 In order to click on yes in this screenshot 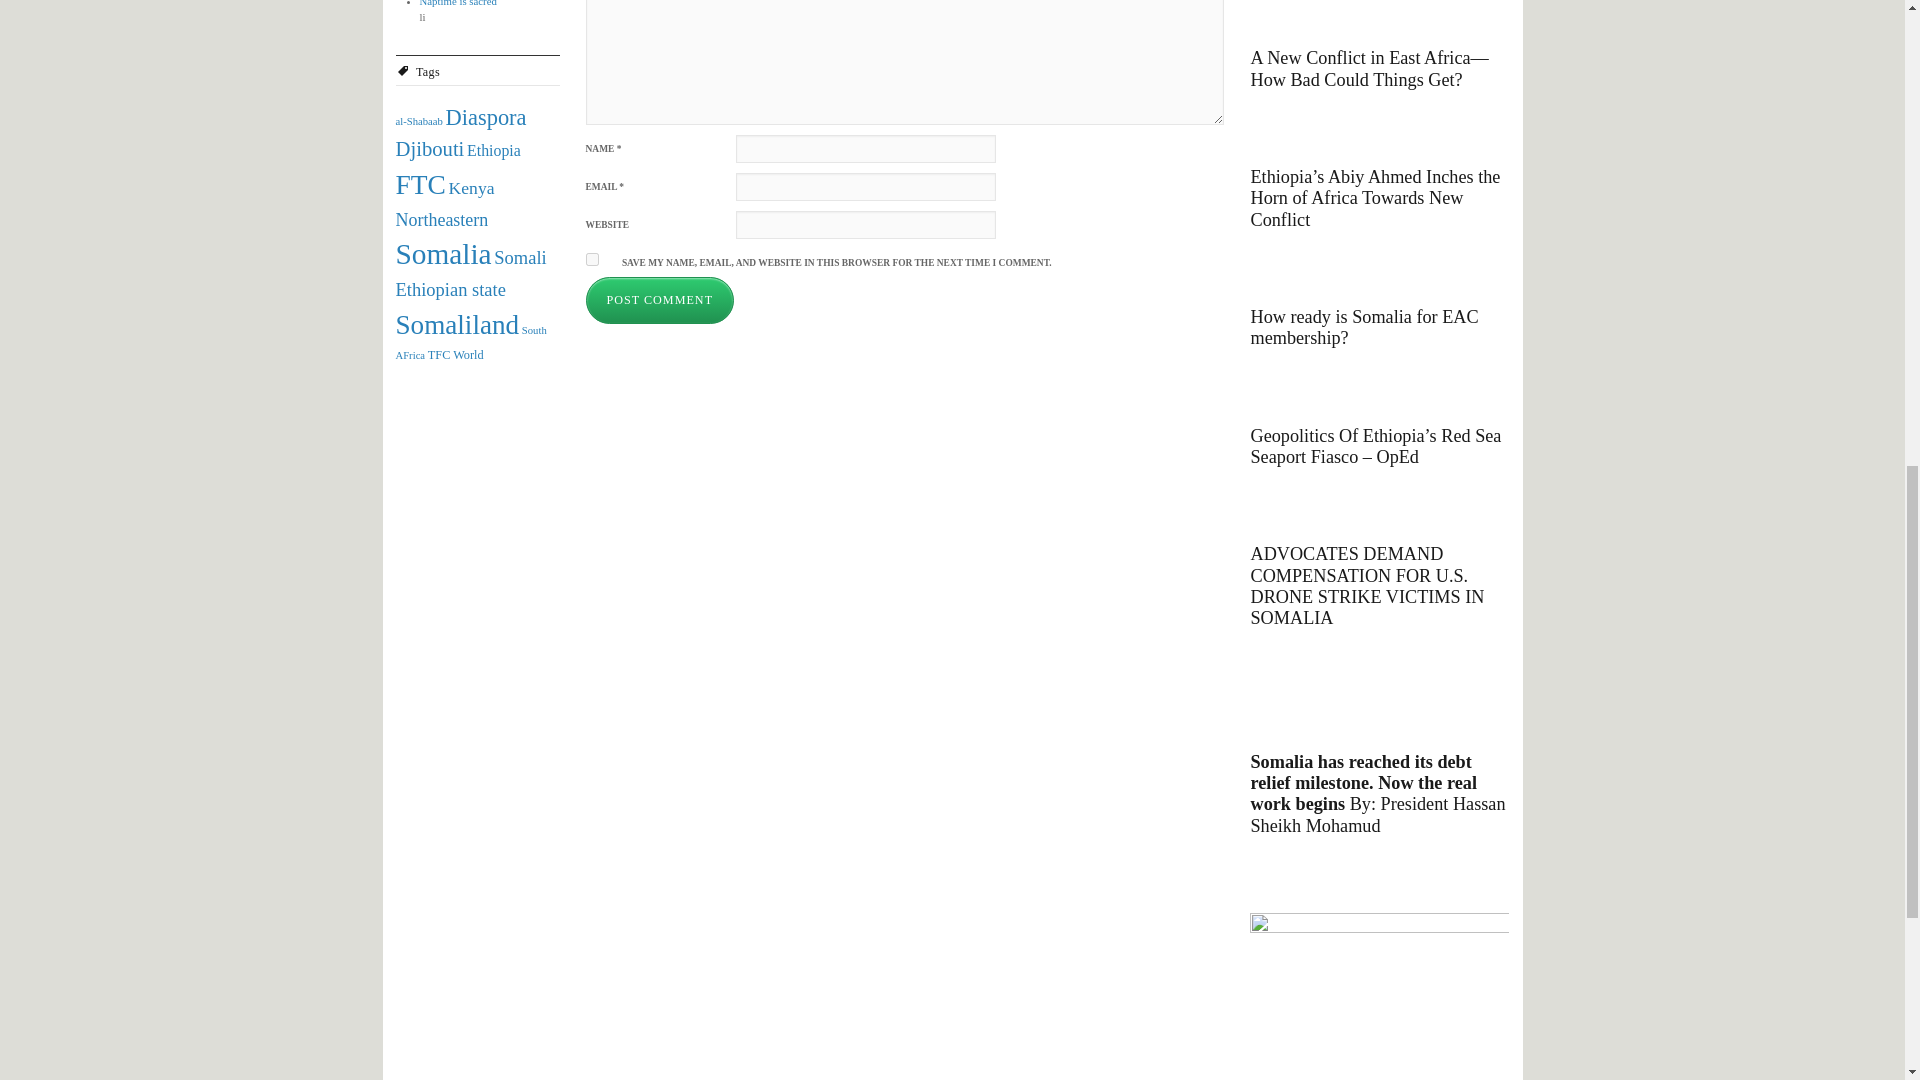, I will do `click(592, 258)`.